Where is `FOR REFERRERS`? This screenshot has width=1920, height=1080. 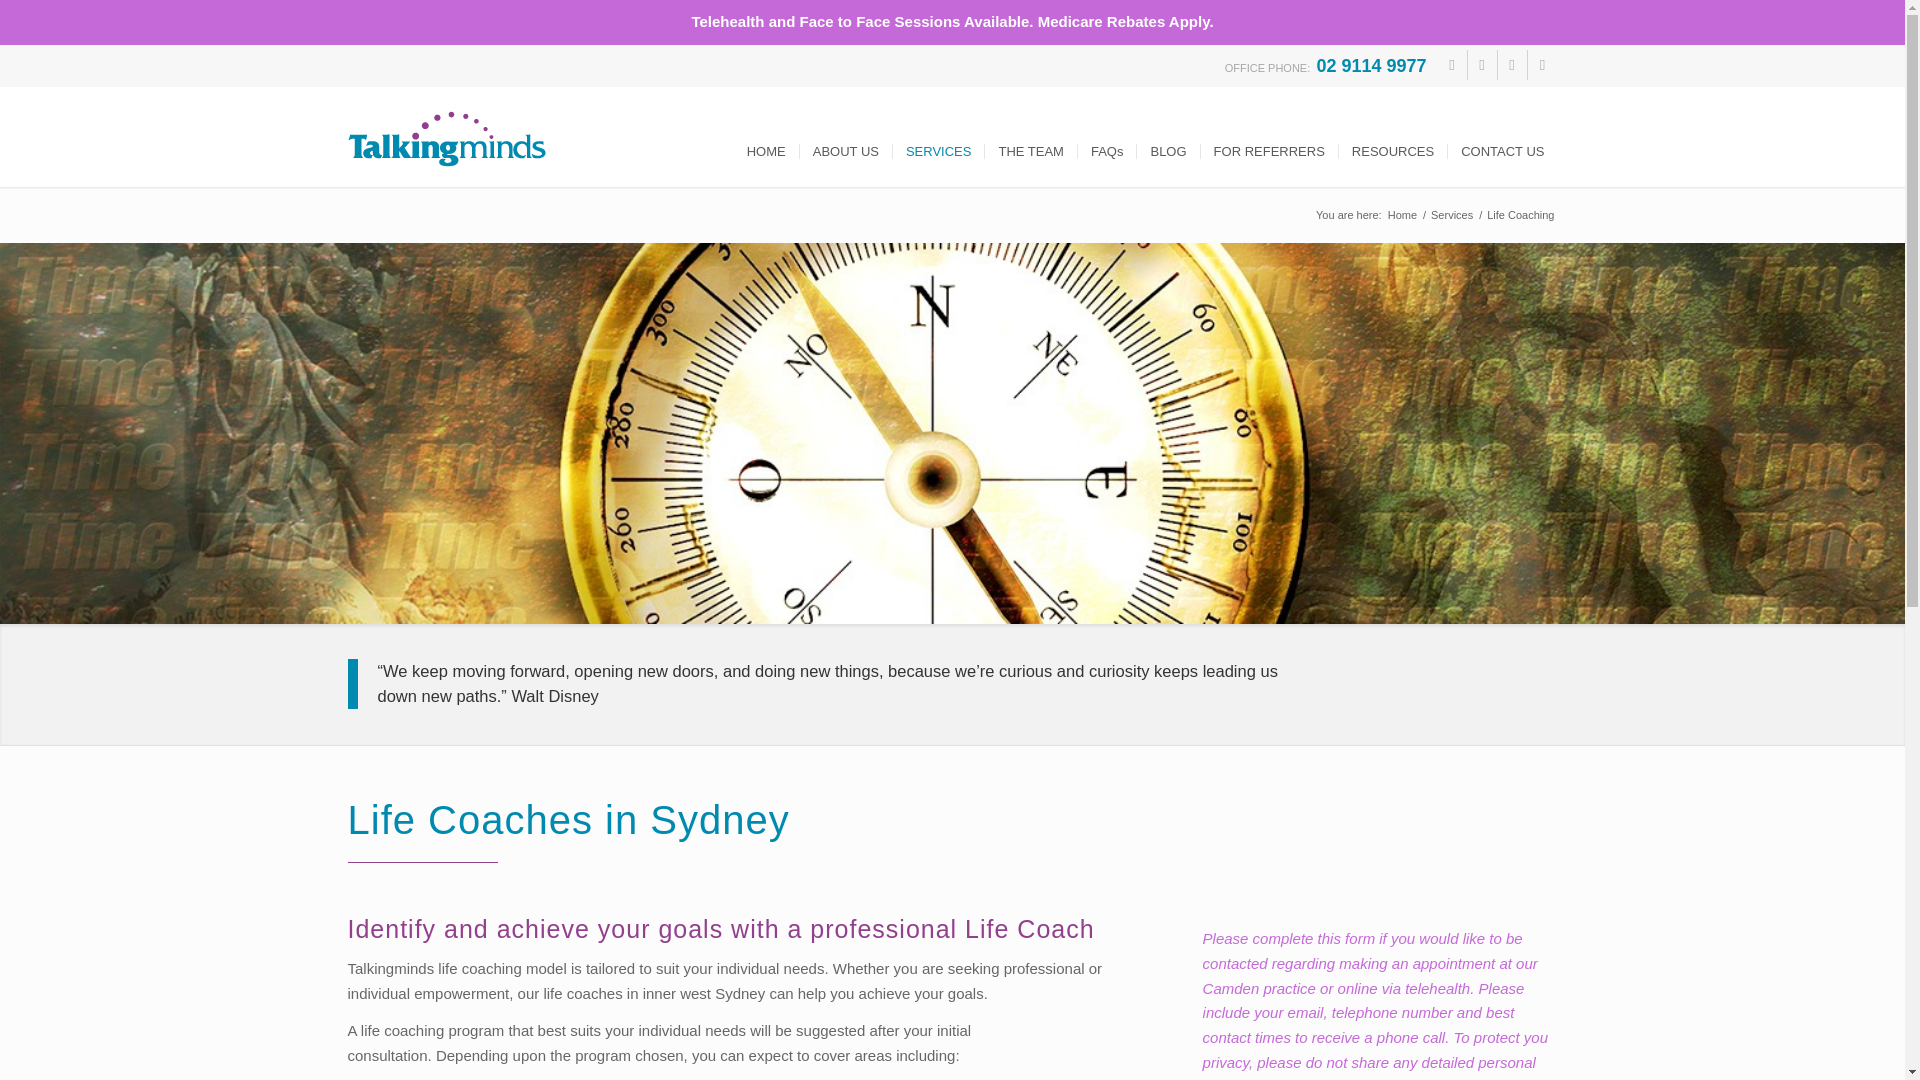 FOR REFERRERS is located at coordinates (1269, 136).